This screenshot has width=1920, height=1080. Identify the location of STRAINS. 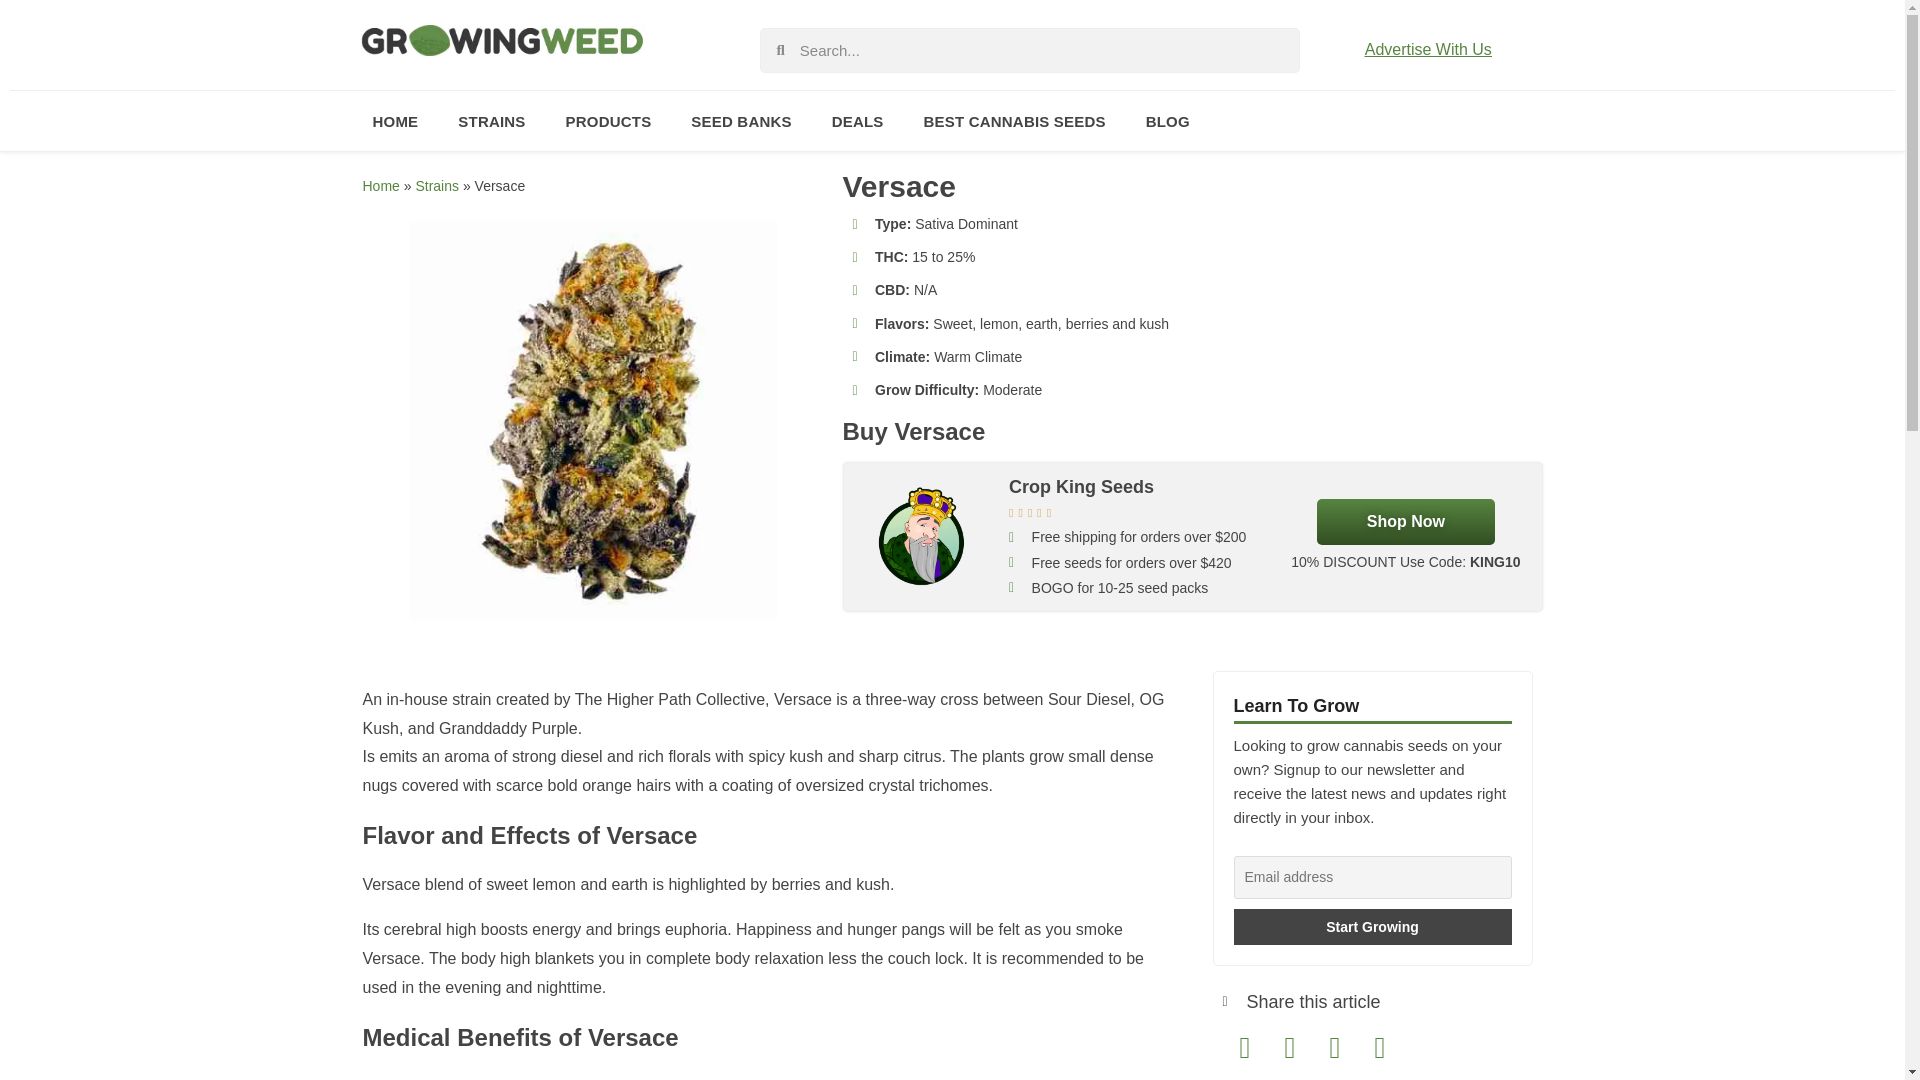
(491, 120).